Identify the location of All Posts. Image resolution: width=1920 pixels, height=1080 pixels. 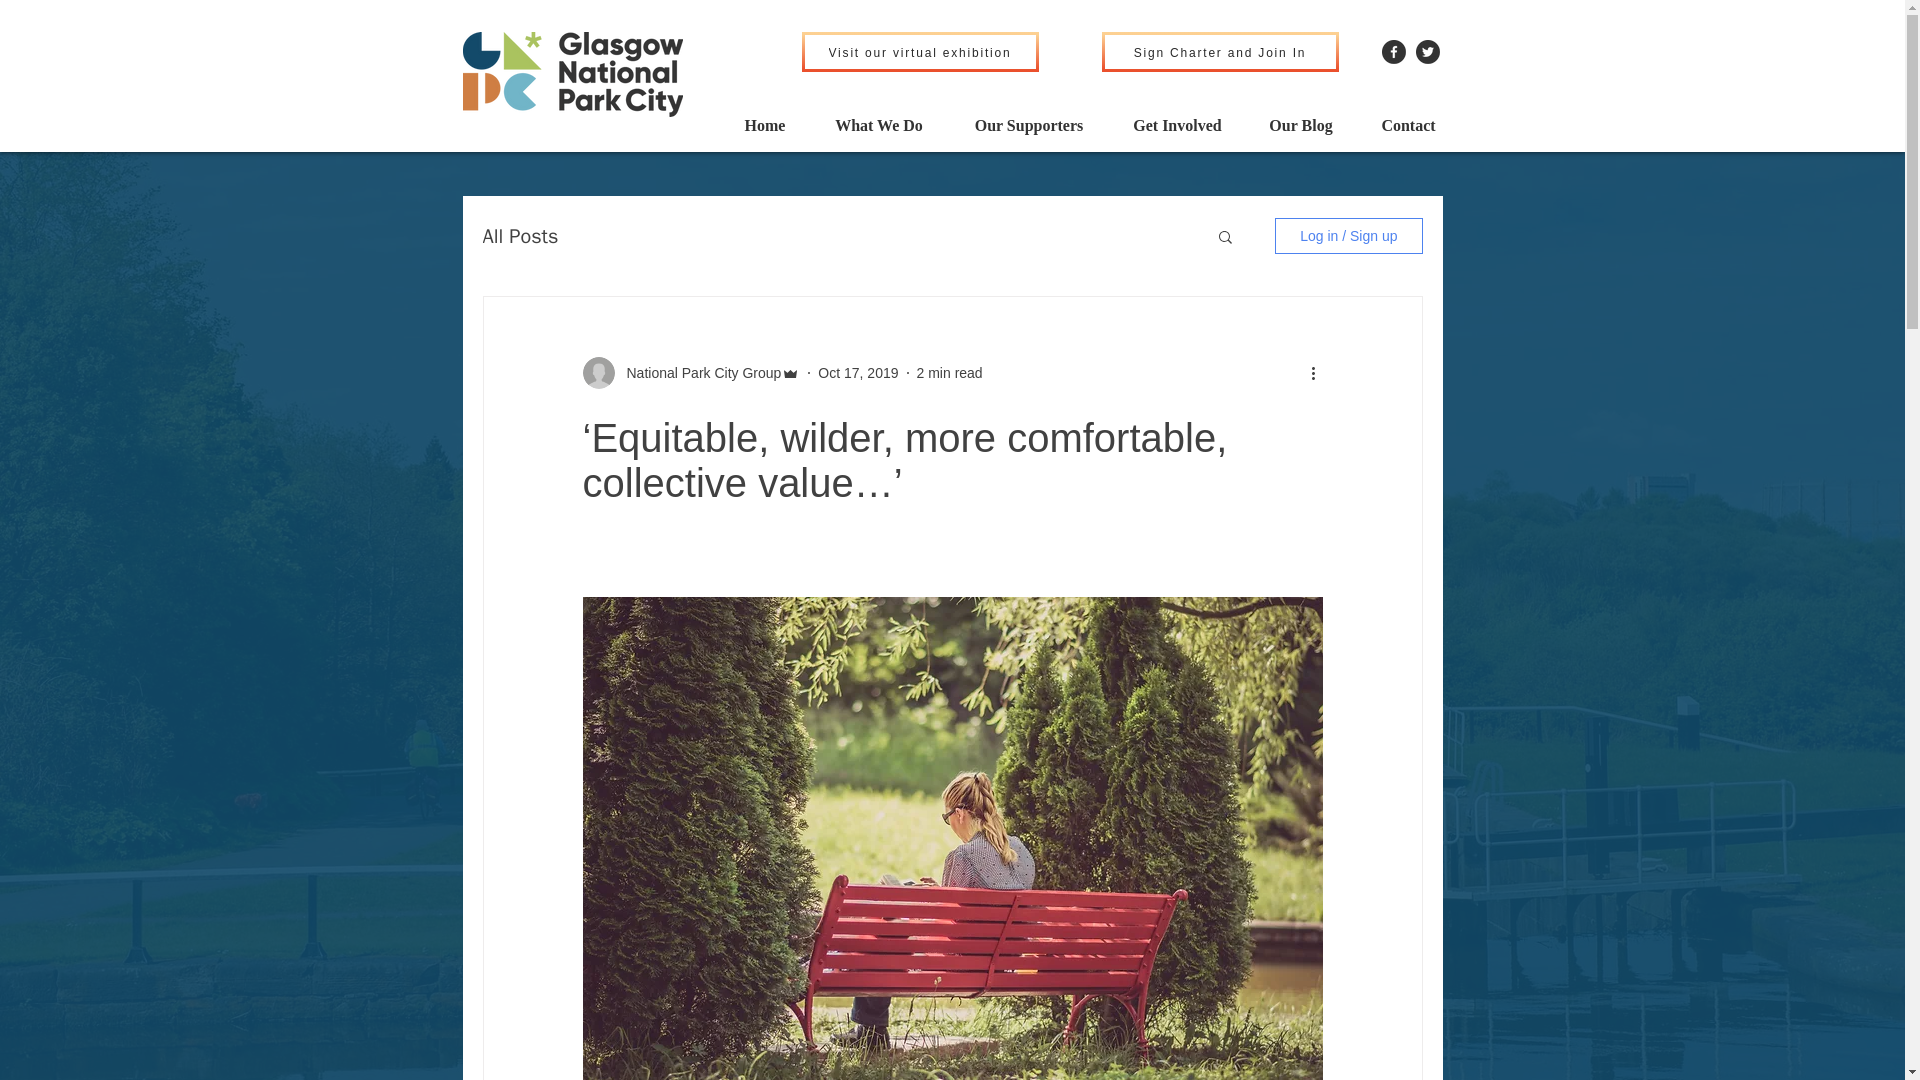
(520, 236).